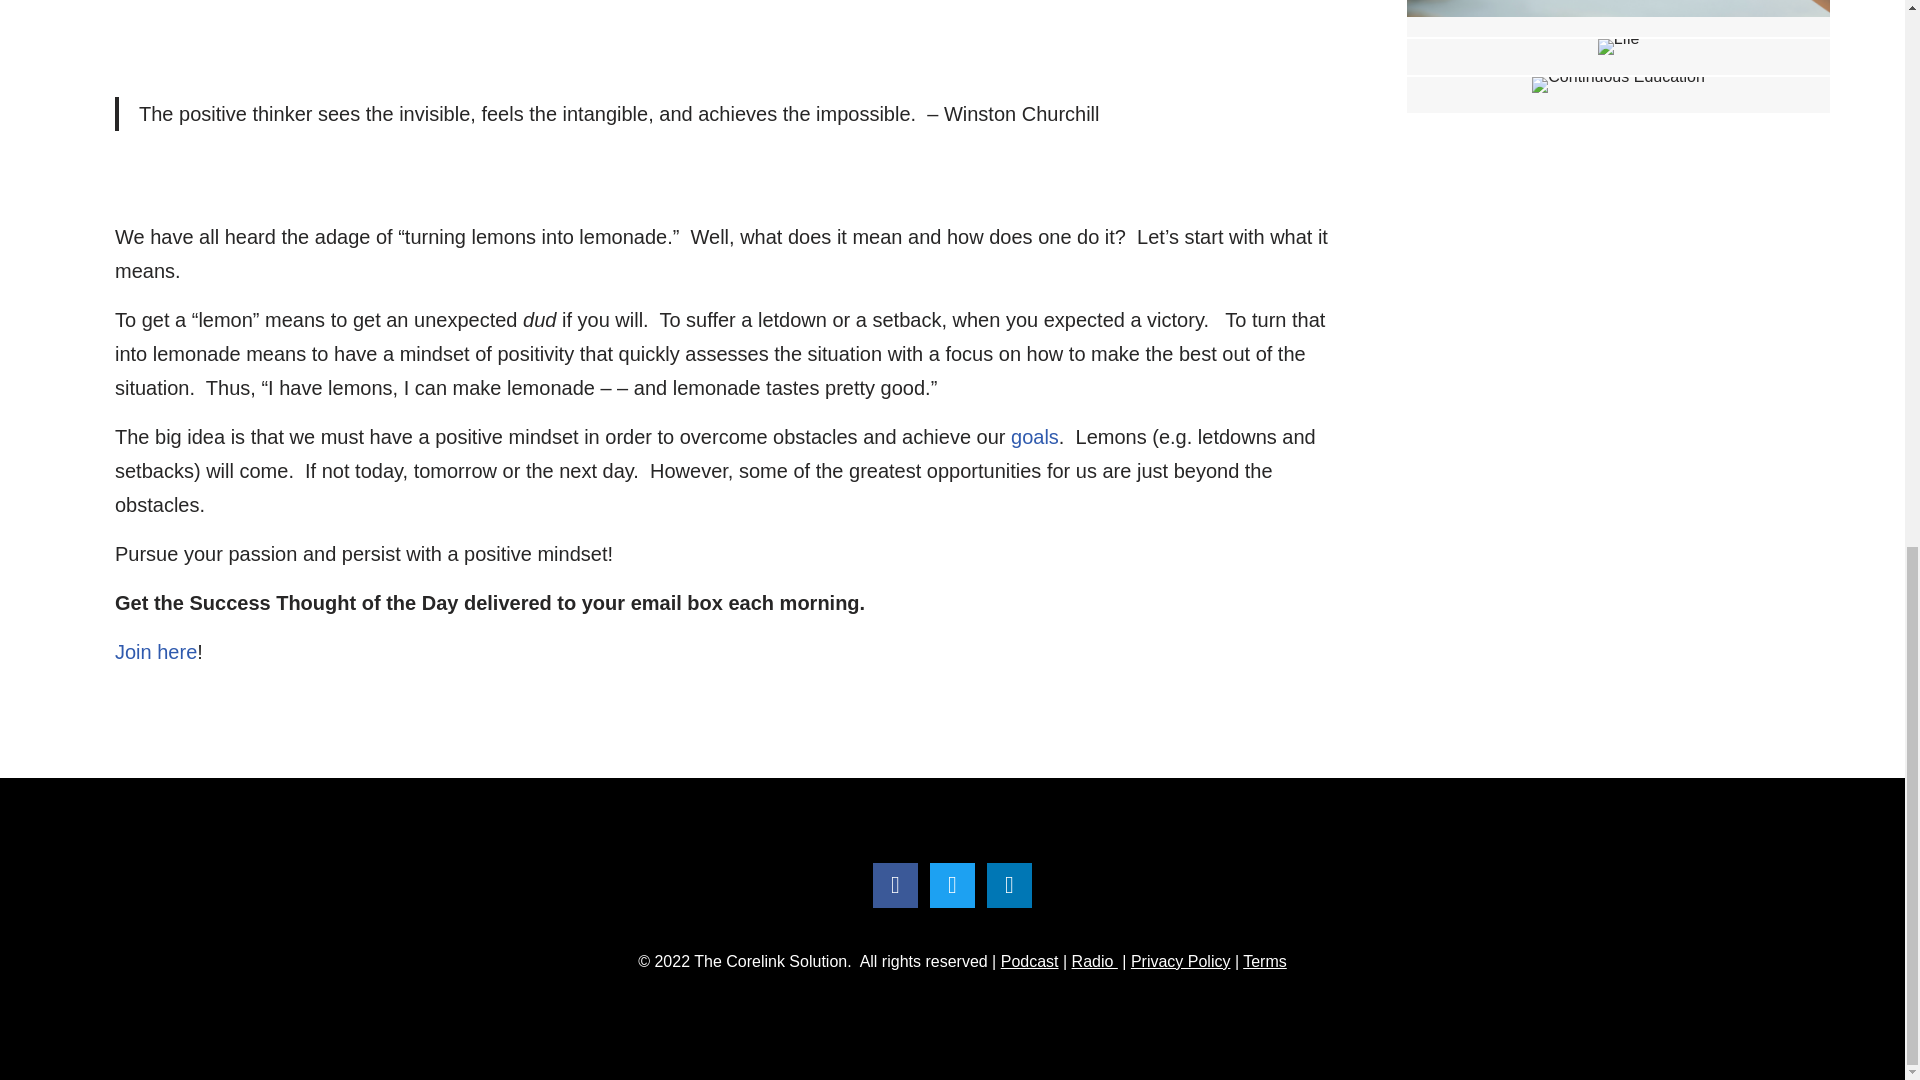 The width and height of the screenshot is (1920, 1080). Describe the element at coordinates (1618, 84) in the screenshot. I see `Continuous Education` at that location.